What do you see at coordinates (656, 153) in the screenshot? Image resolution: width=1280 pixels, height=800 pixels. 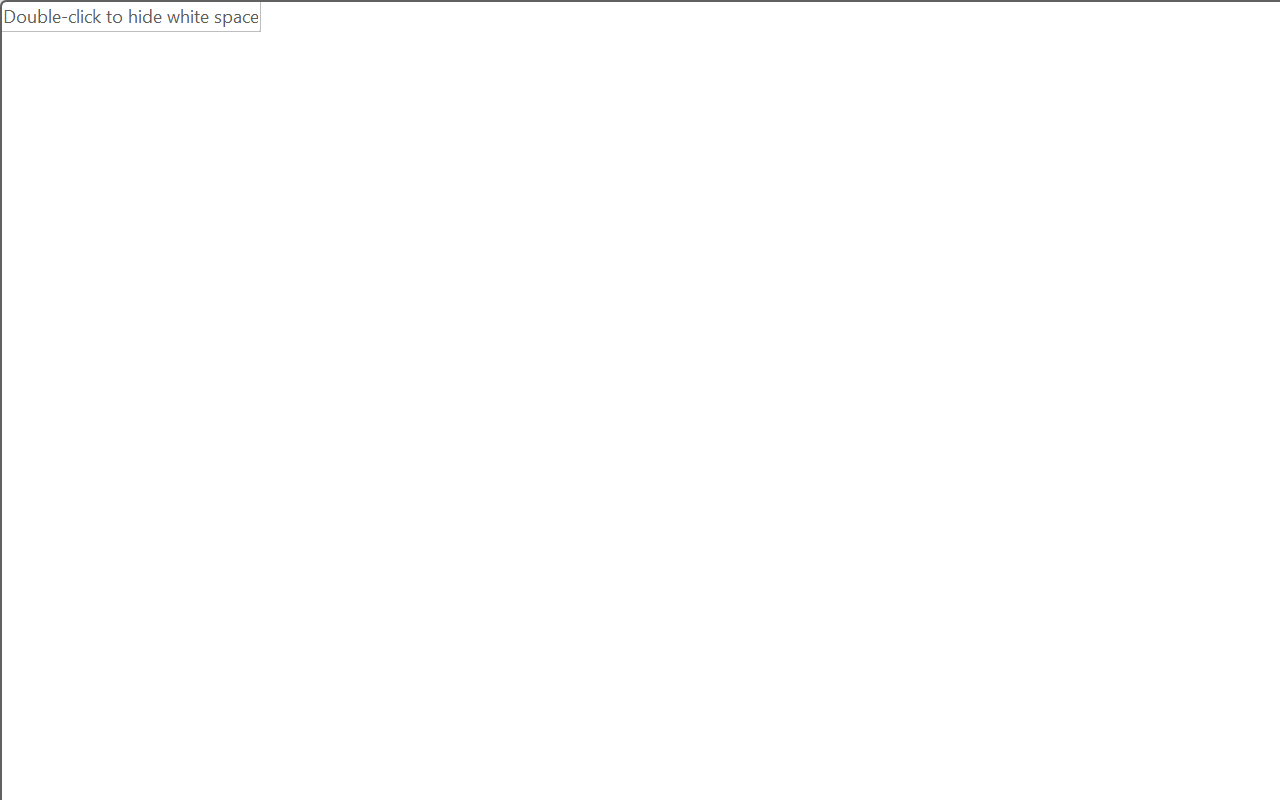 I see `Character Border` at bounding box center [656, 153].